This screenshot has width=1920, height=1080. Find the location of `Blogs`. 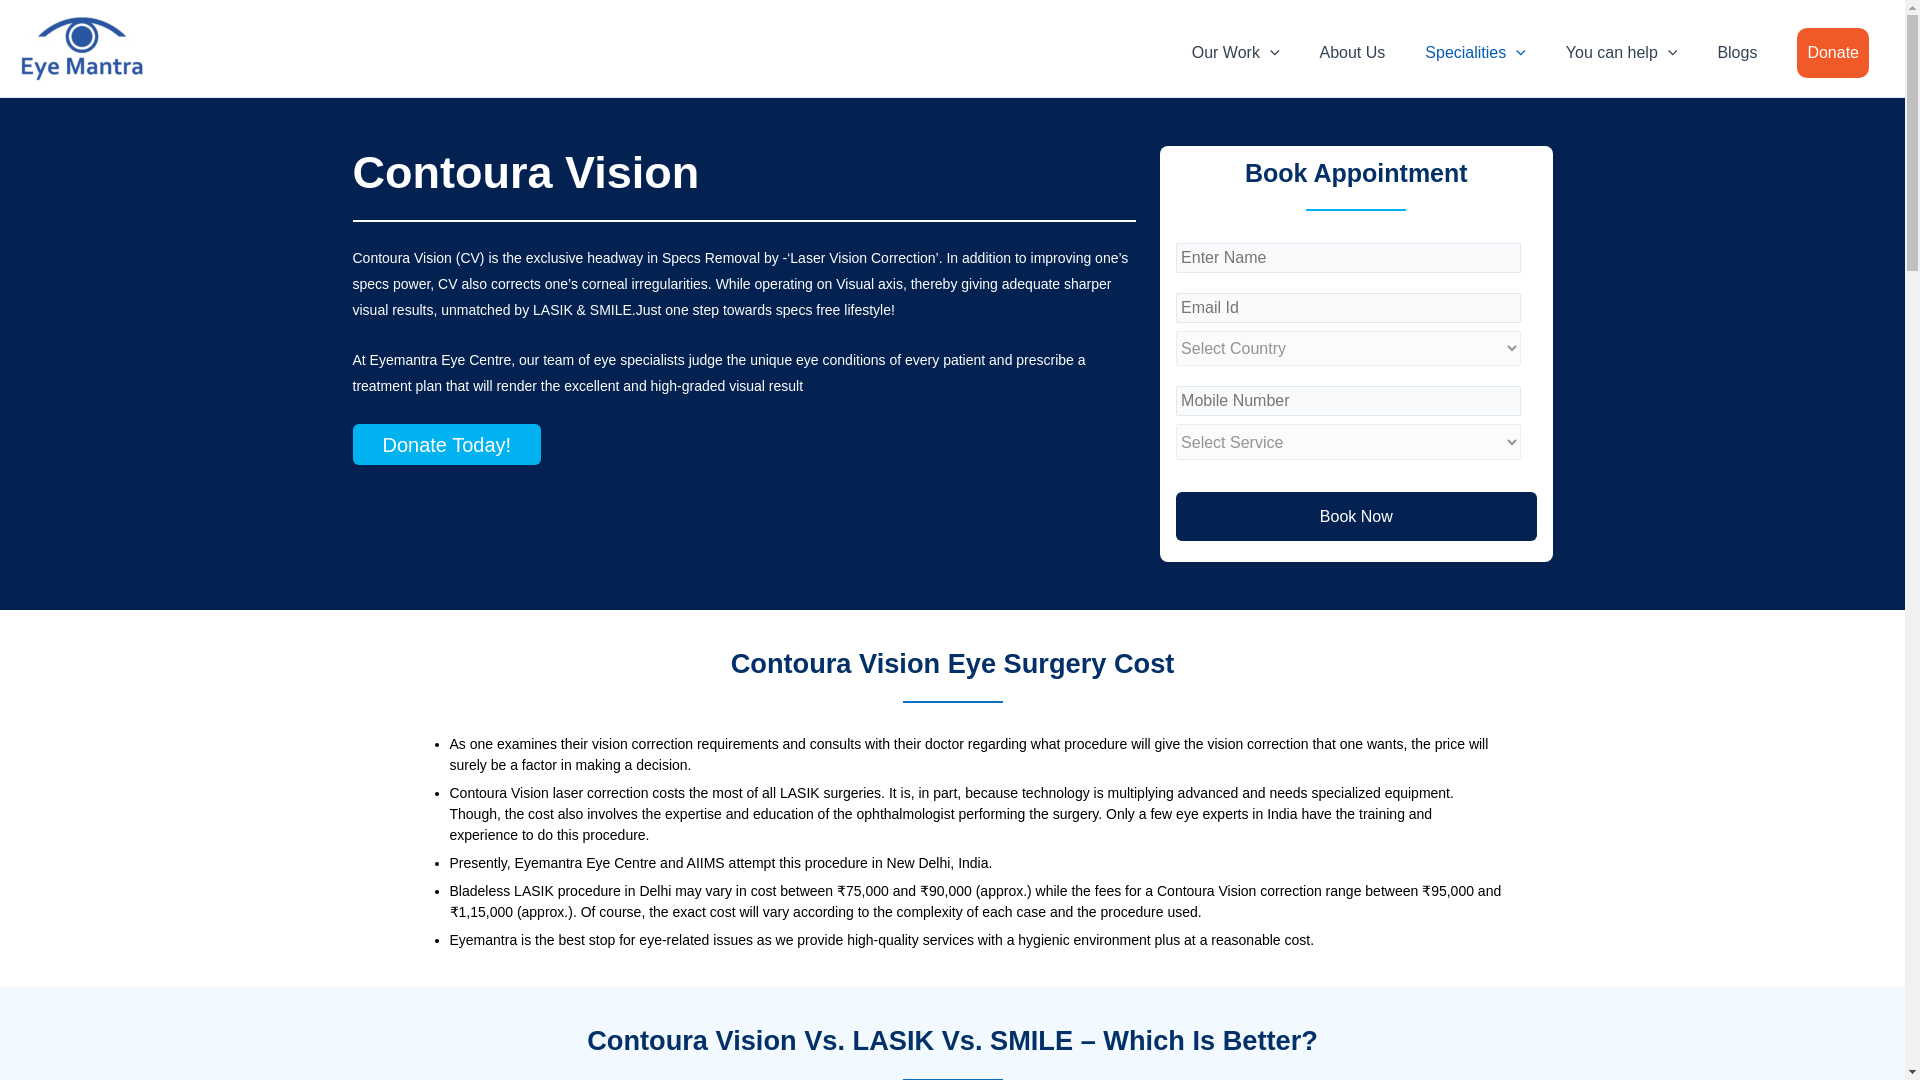

Blogs is located at coordinates (1736, 52).